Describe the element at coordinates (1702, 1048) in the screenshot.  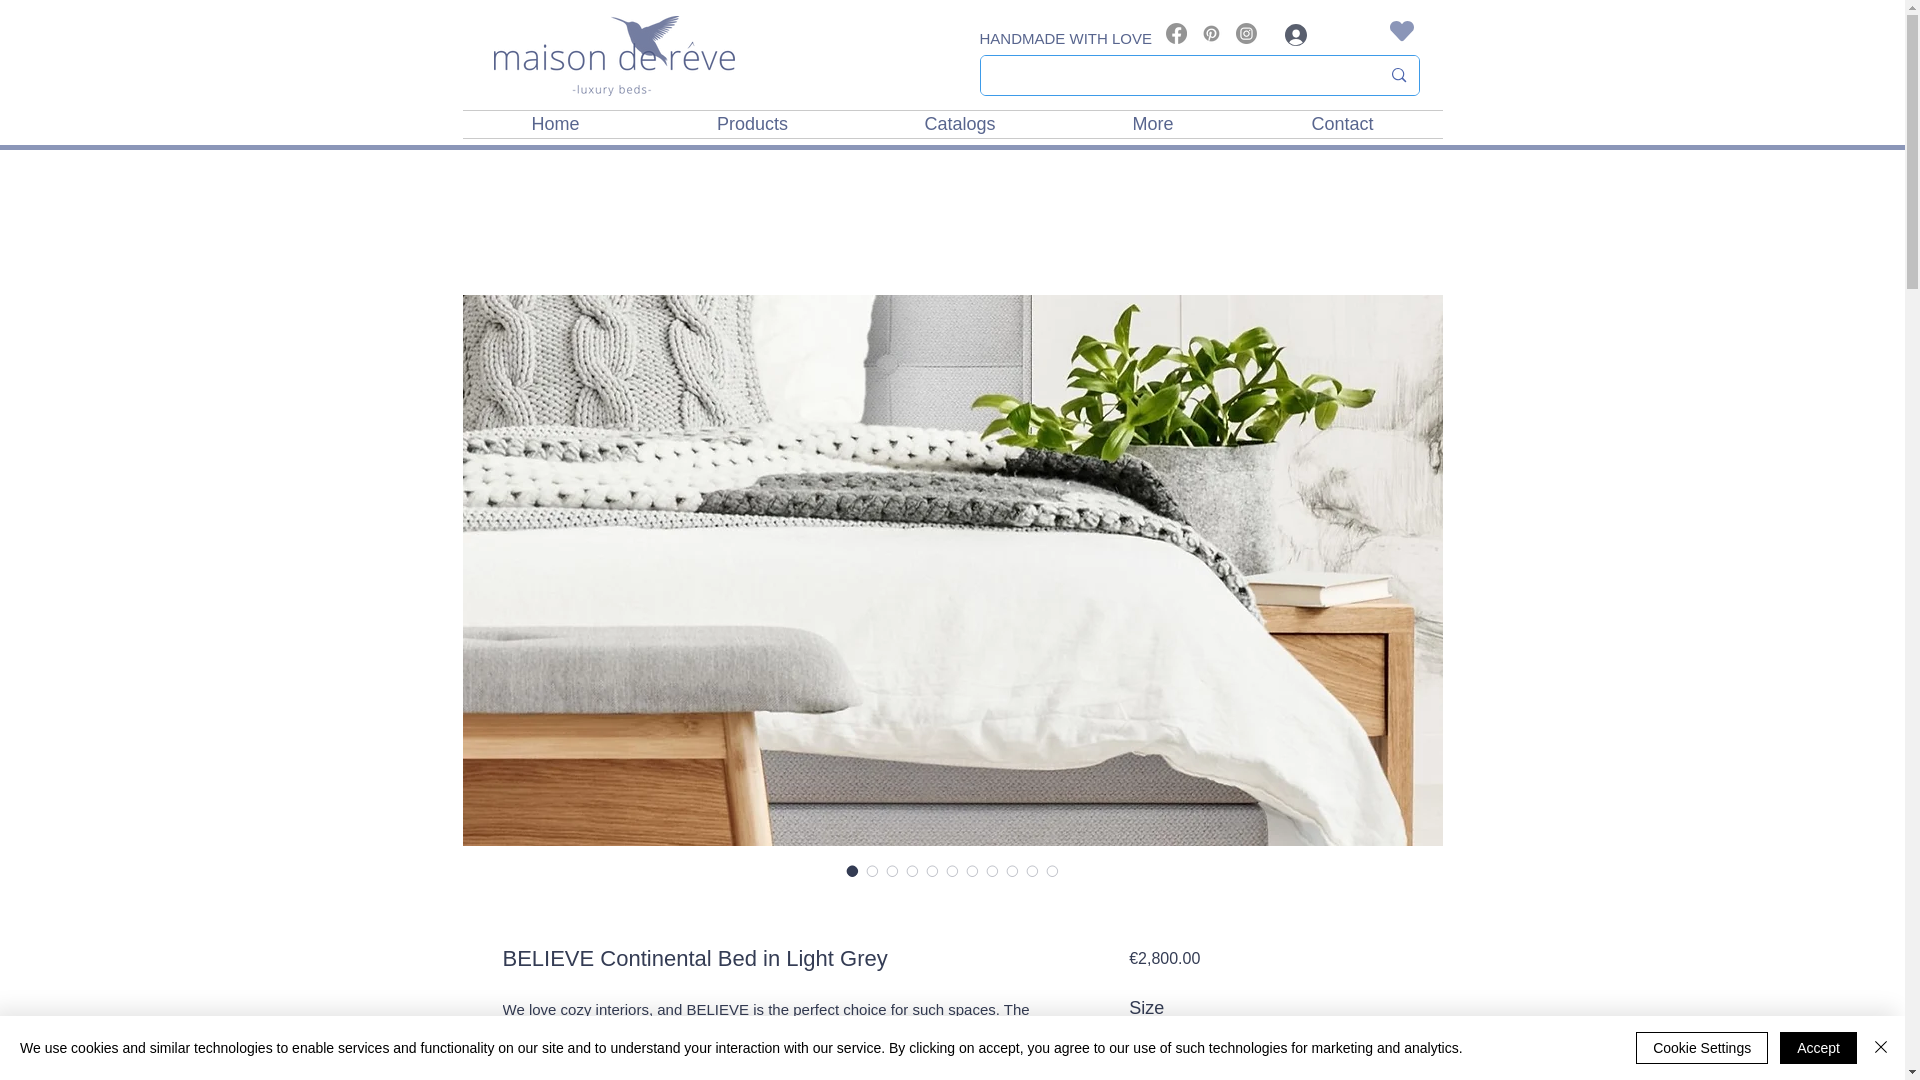
I see `Cookie Settings` at that location.